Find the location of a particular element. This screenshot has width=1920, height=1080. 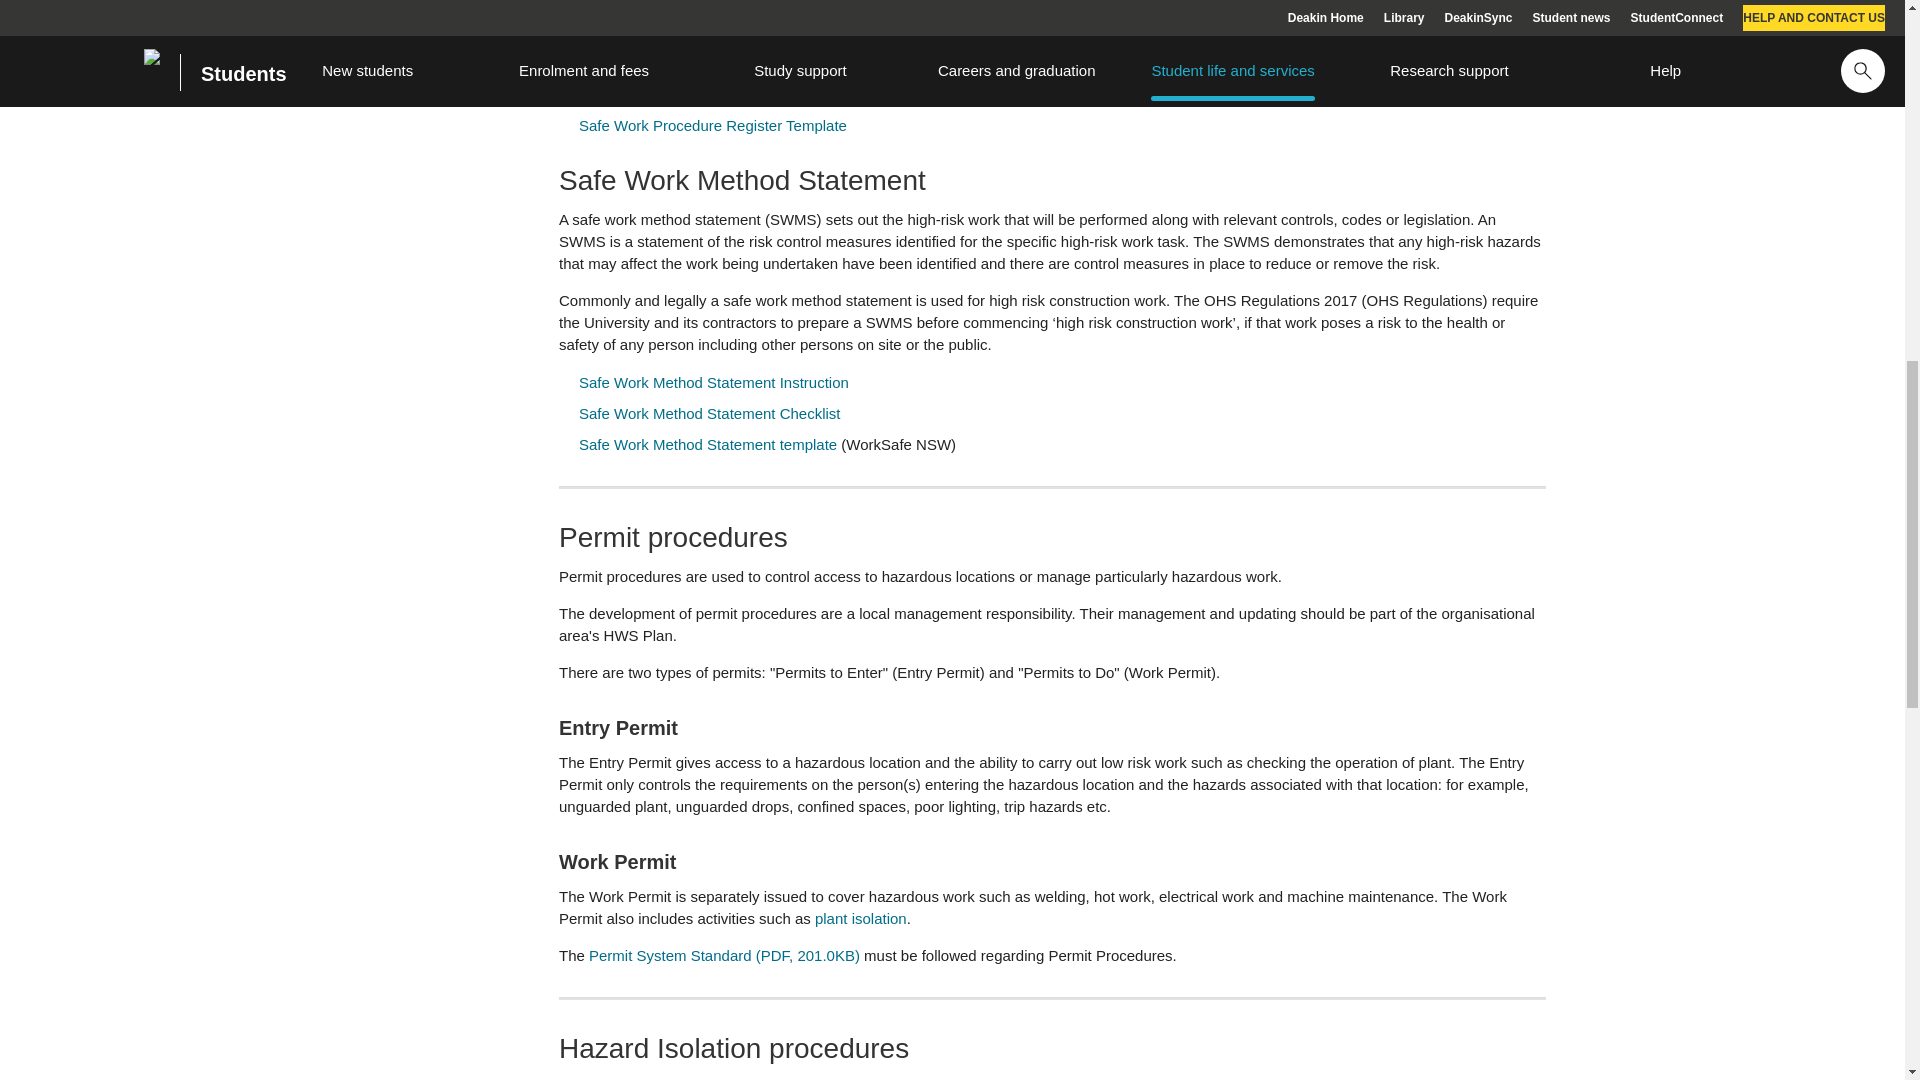

Safe Work Procedure Template is located at coordinates (683, 64).